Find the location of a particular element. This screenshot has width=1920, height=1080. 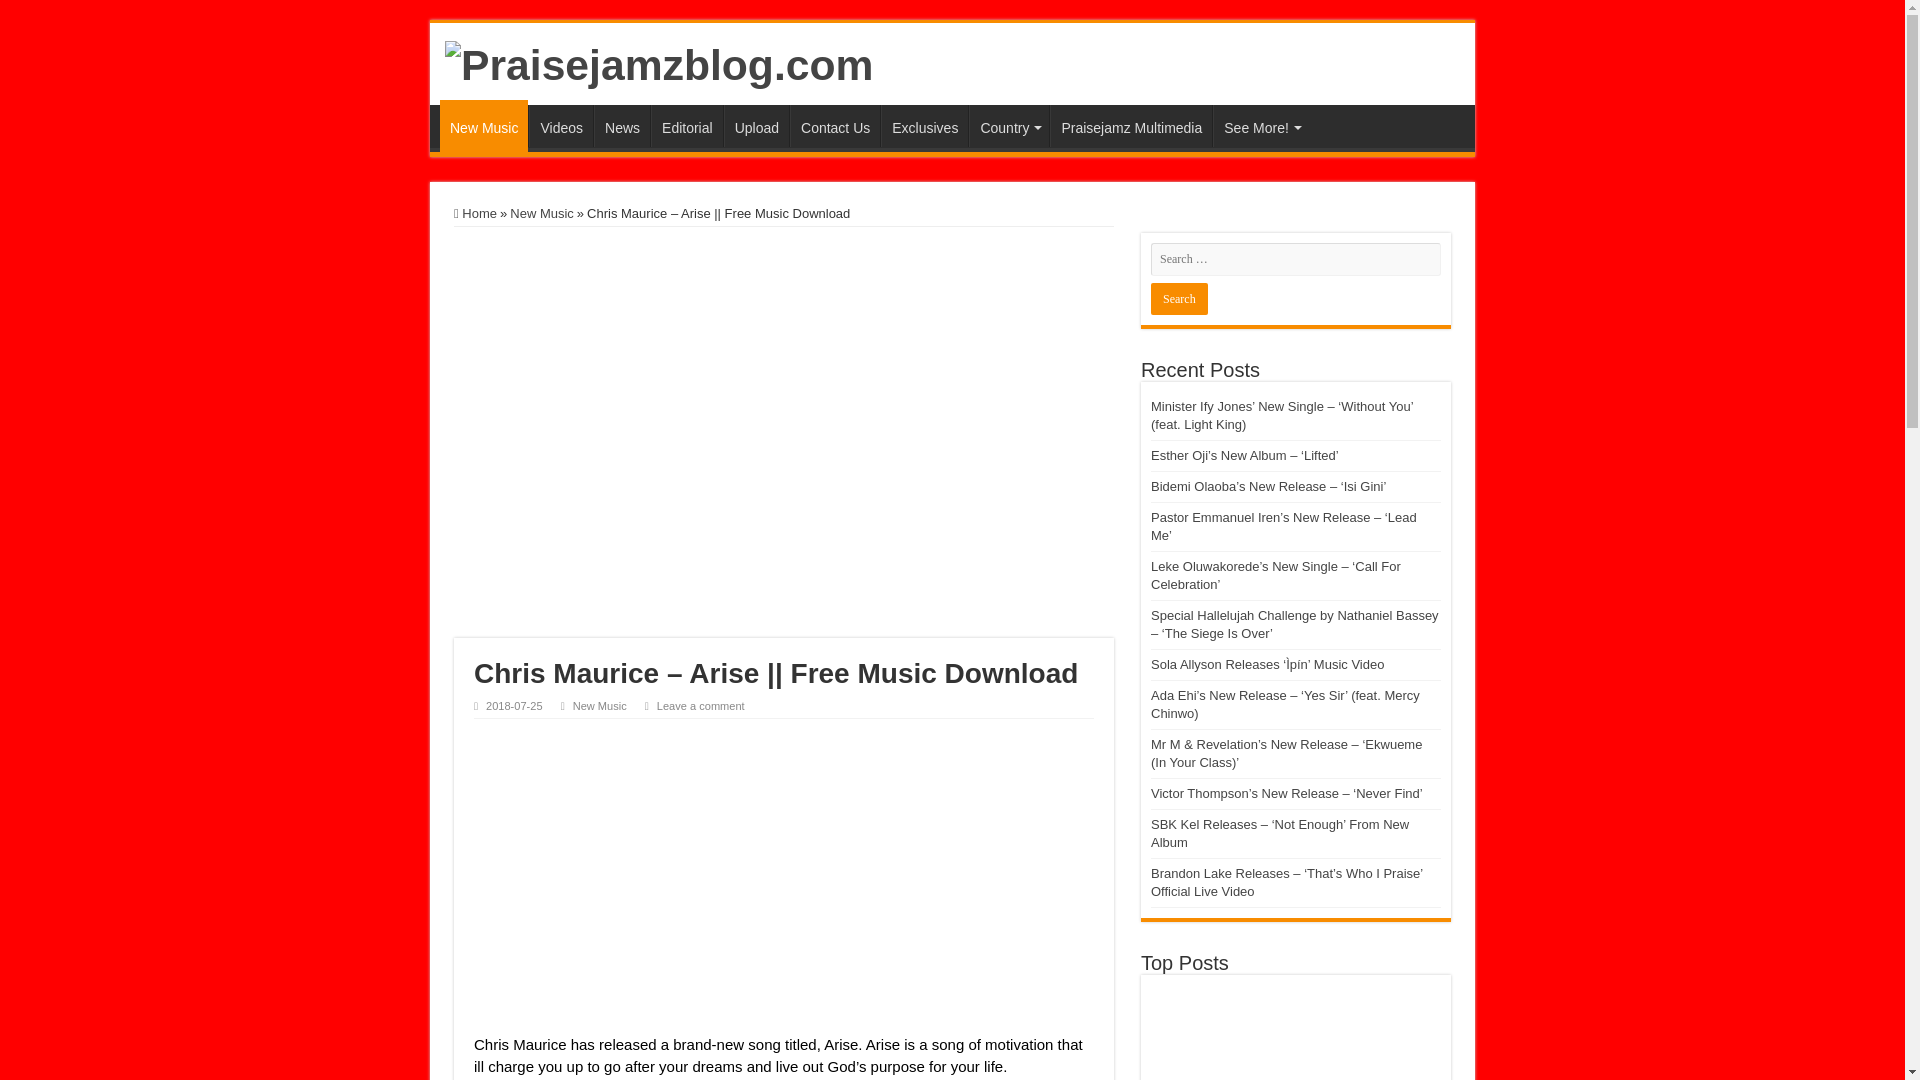

See More! is located at coordinates (1261, 125).